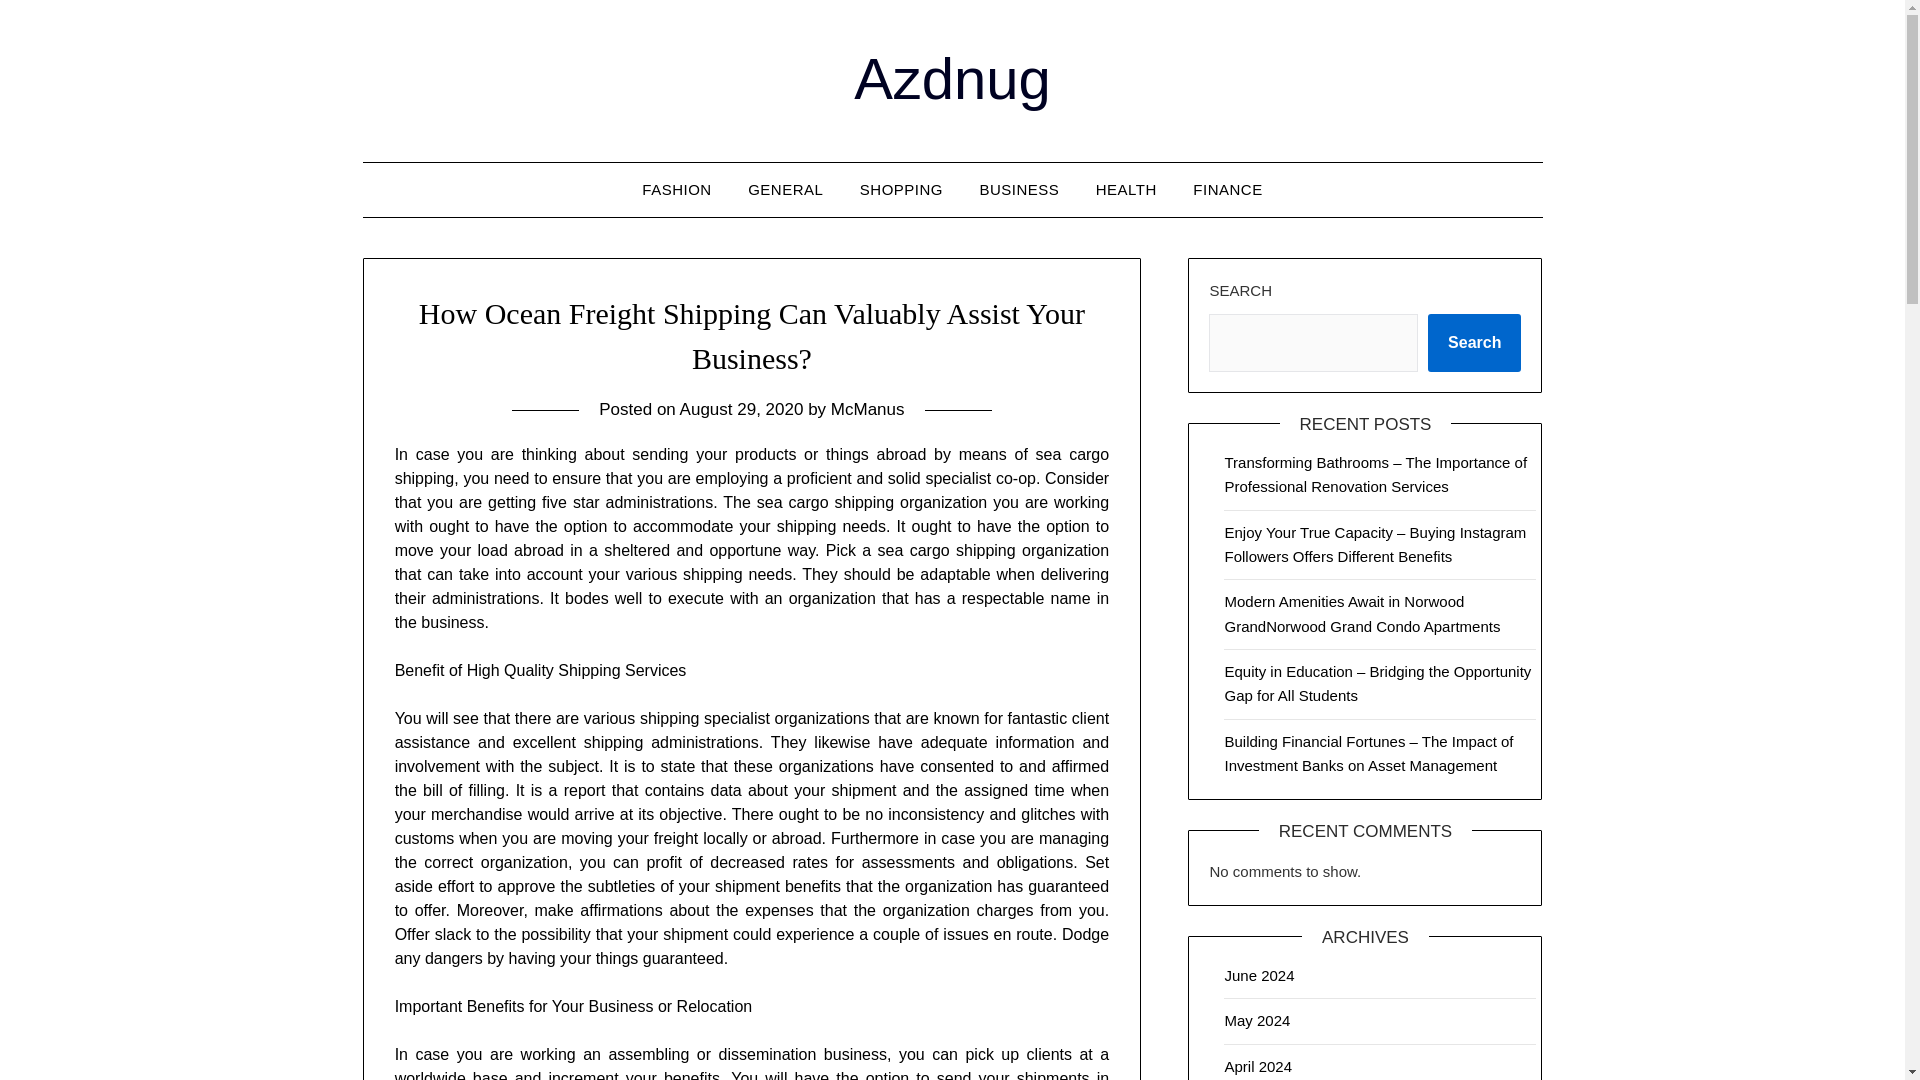 Image resolution: width=1920 pixels, height=1080 pixels. Describe the element at coordinates (1258, 1066) in the screenshot. I see `April 2024` at that location.